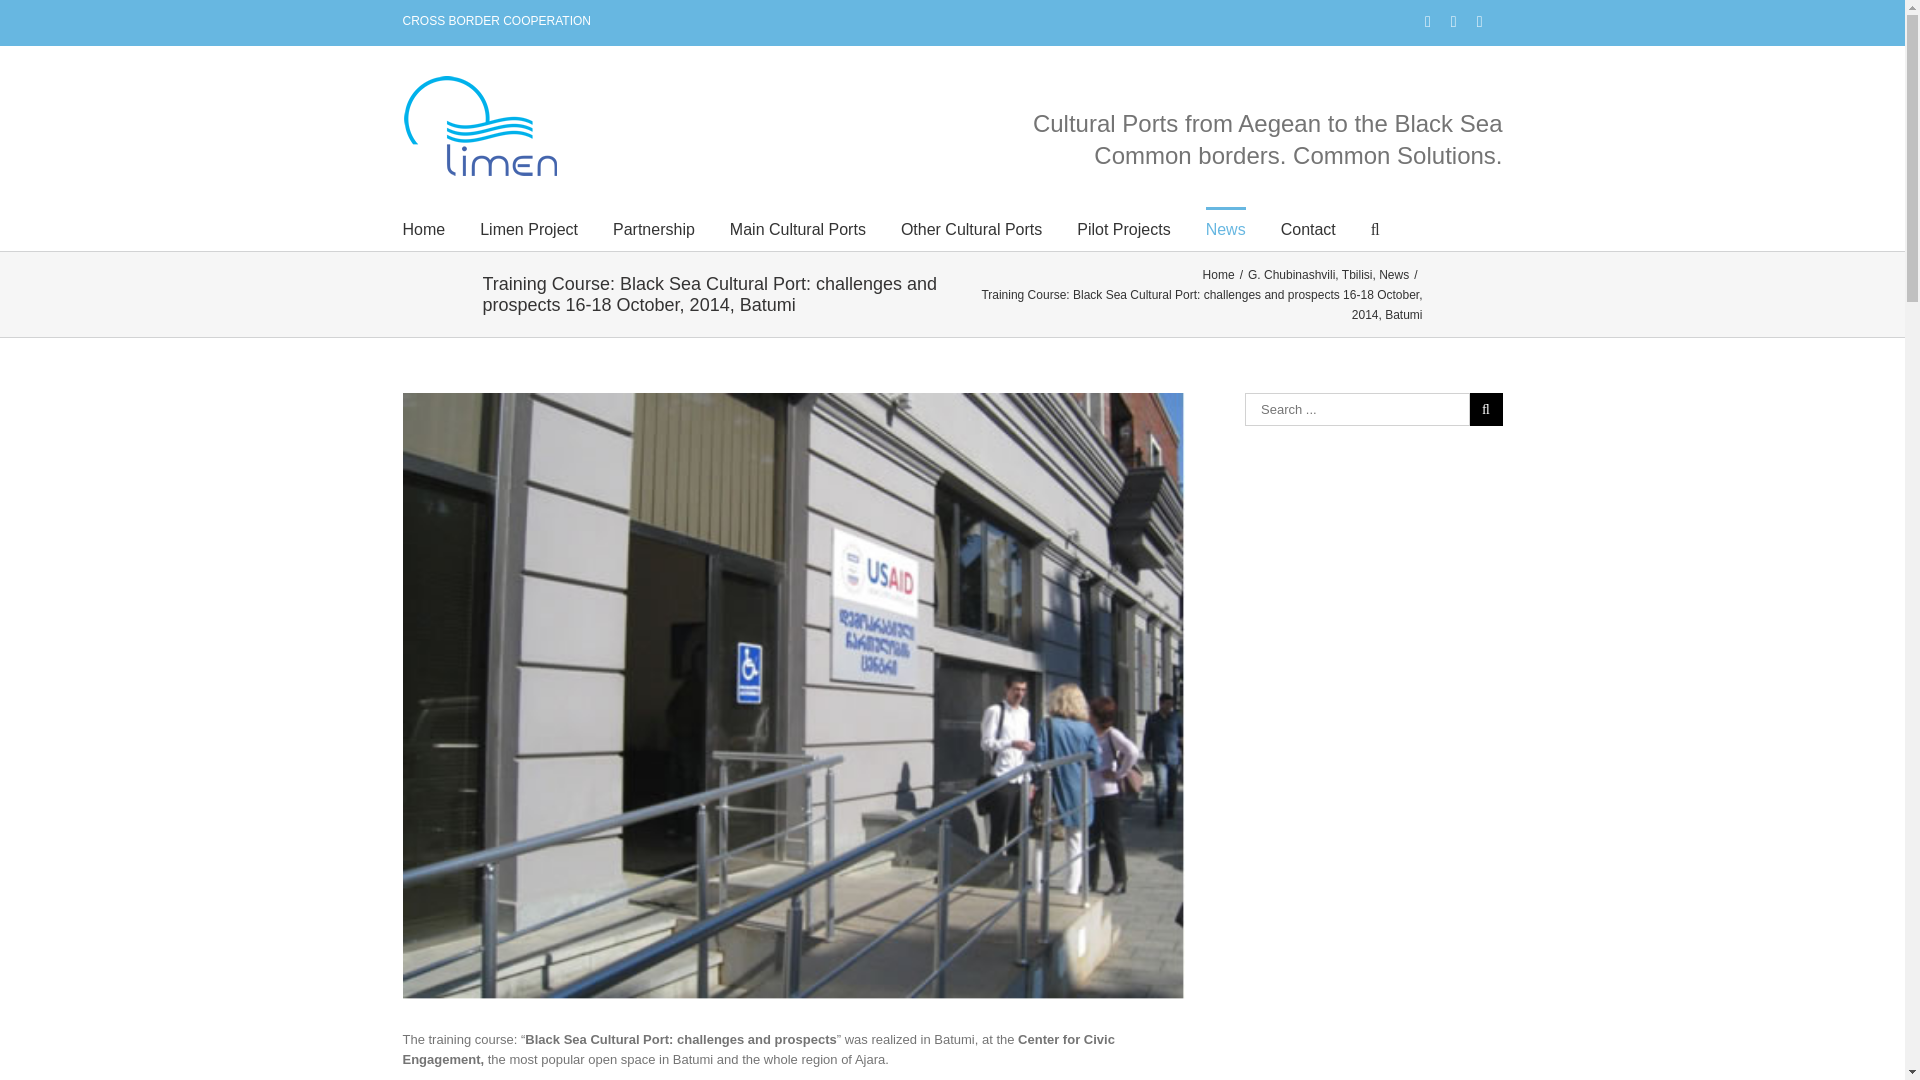 This screenshot has height=1080, width=1920. What do you see at coordinates (797, 228) in the screenshot?
I see `Main Cultural Ports` at bounding box center [797, 228].